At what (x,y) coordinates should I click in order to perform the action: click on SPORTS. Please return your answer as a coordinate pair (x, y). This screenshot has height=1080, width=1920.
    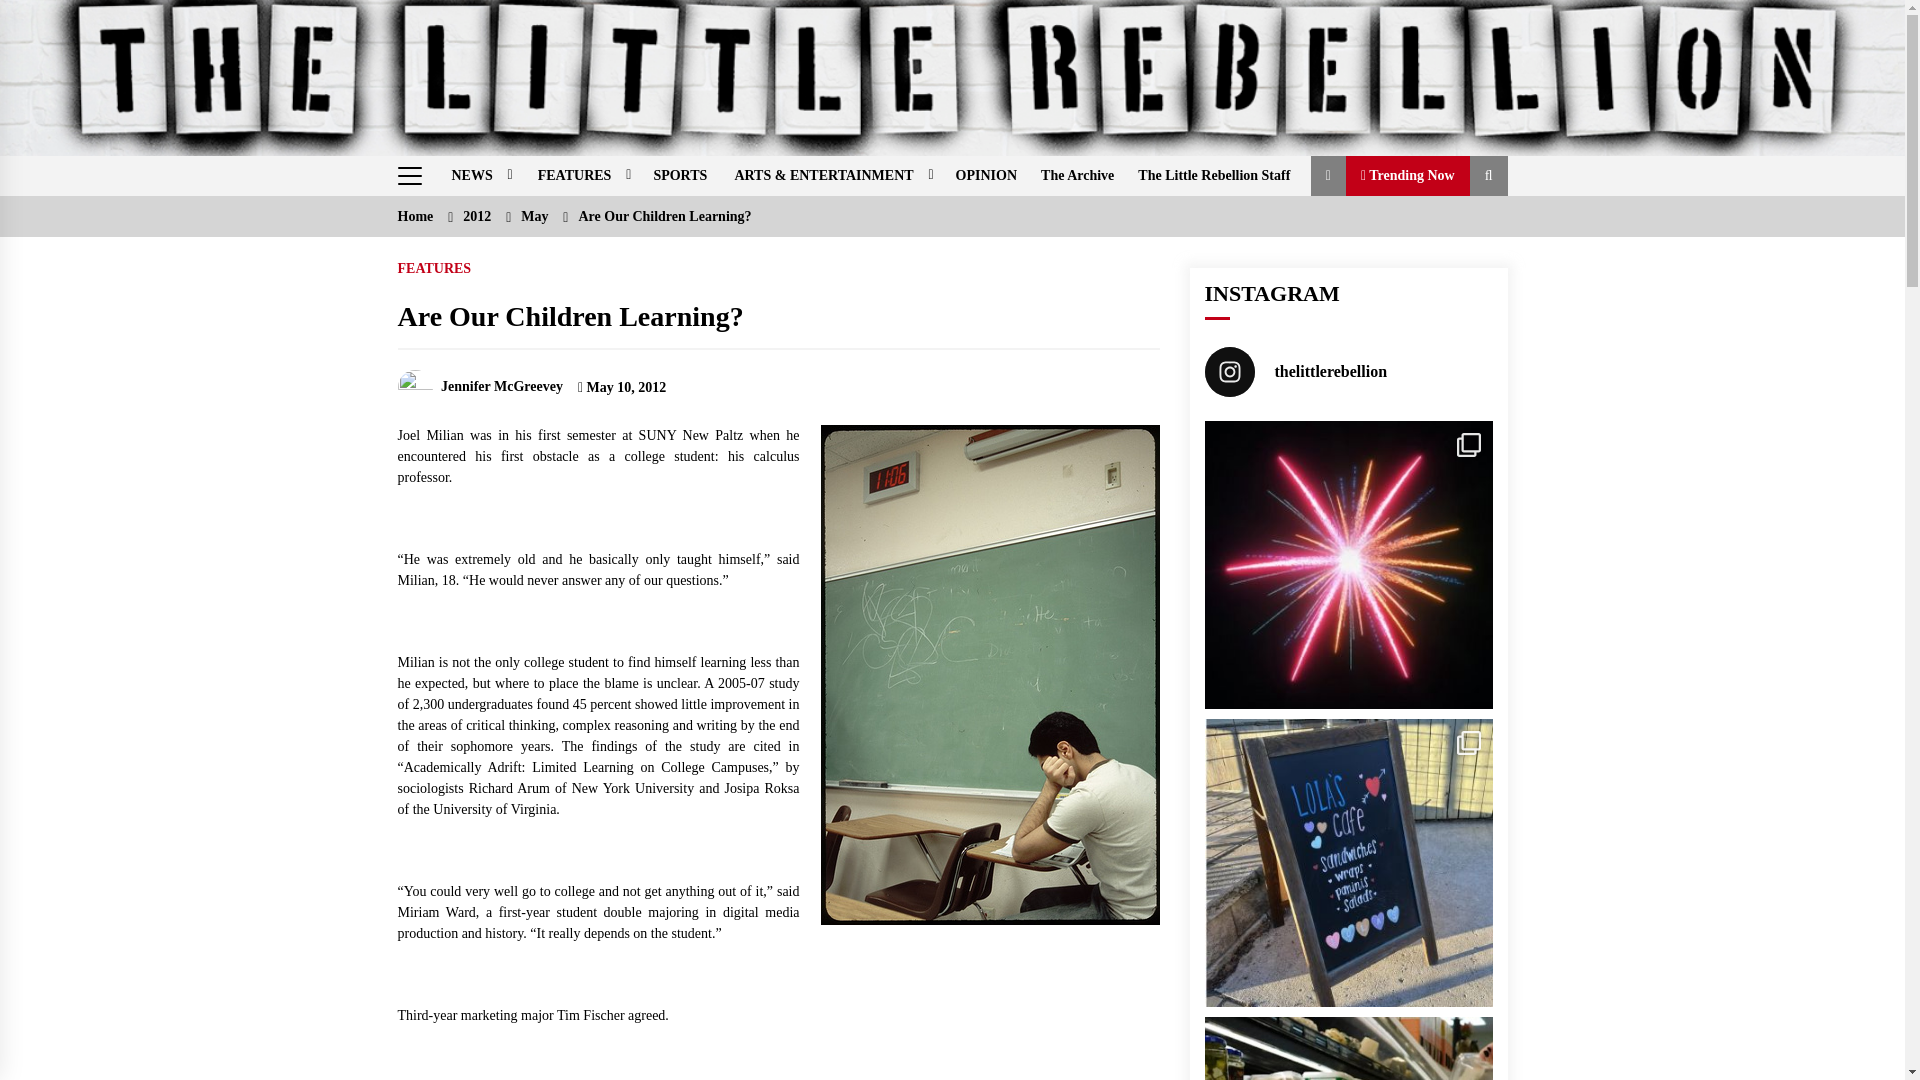
    Looking at the image, I should click on (680, 175).